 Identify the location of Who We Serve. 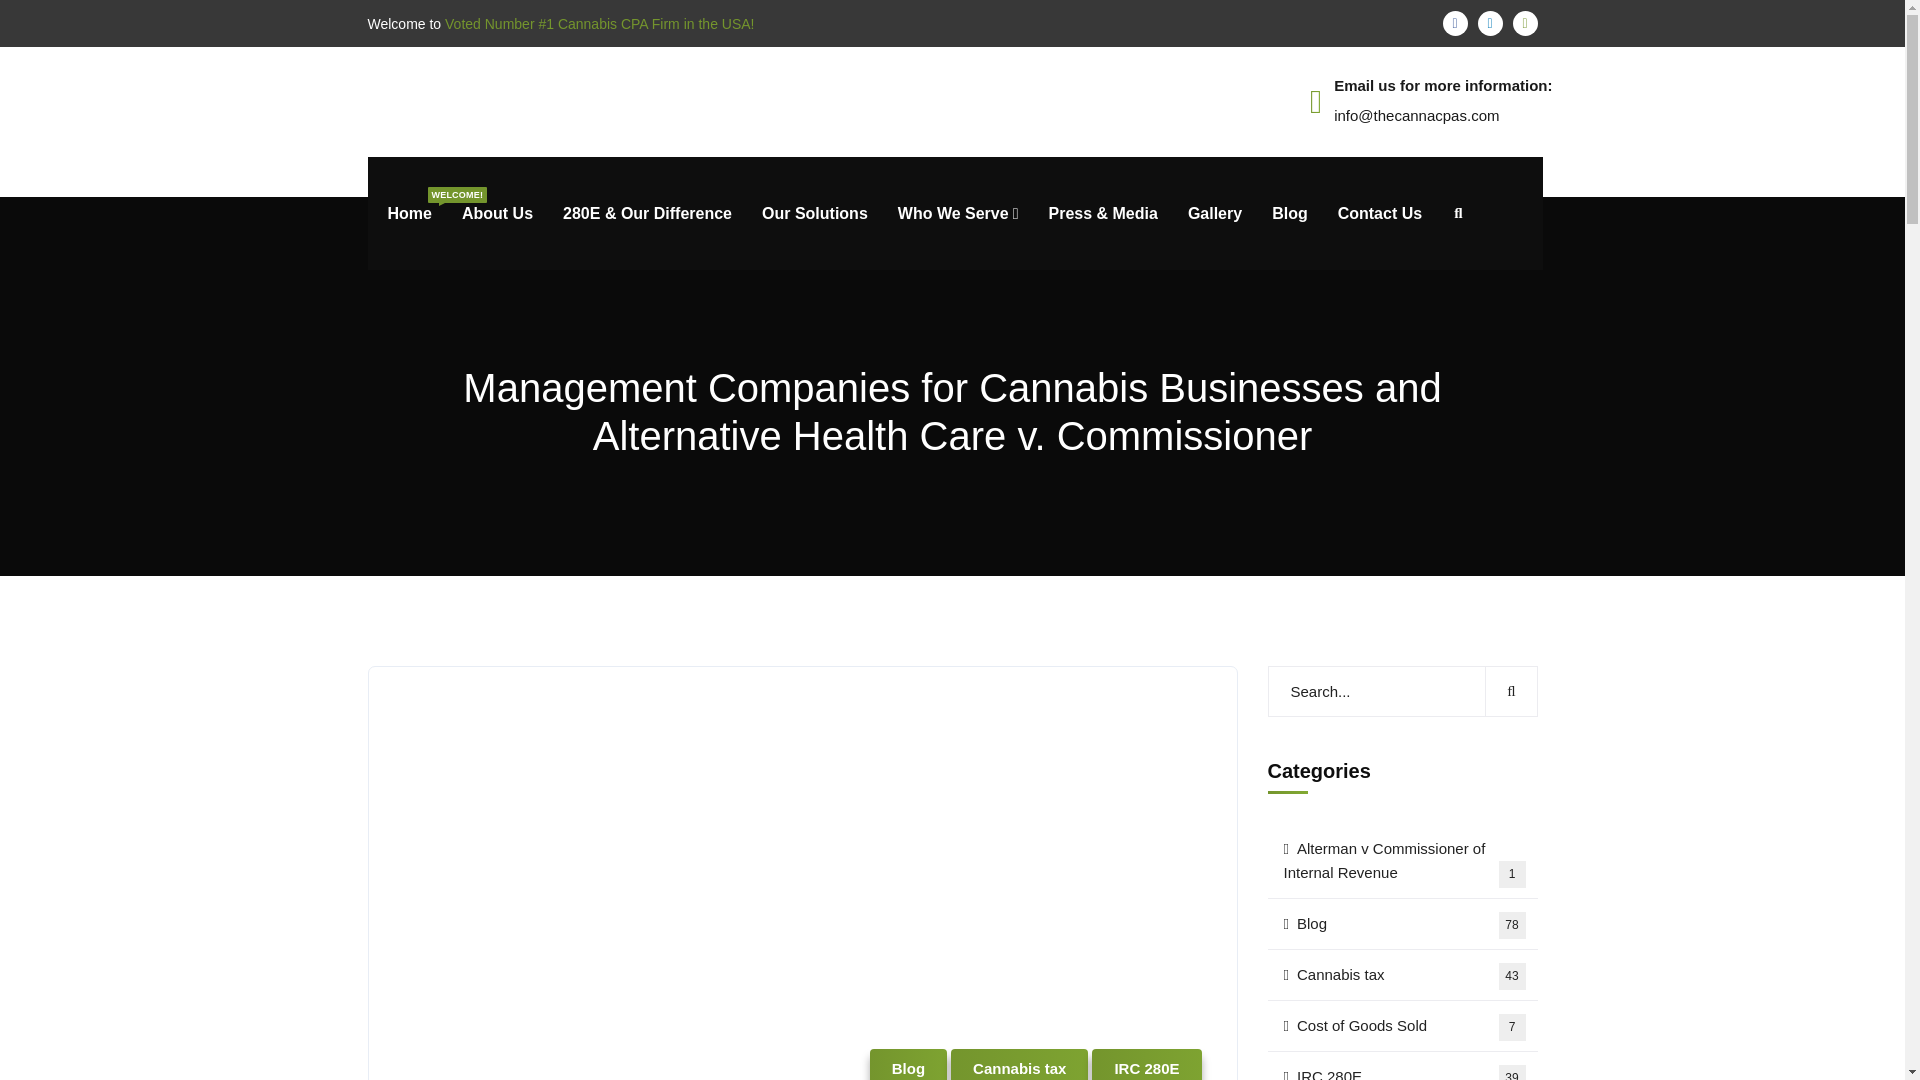
(958, 213).